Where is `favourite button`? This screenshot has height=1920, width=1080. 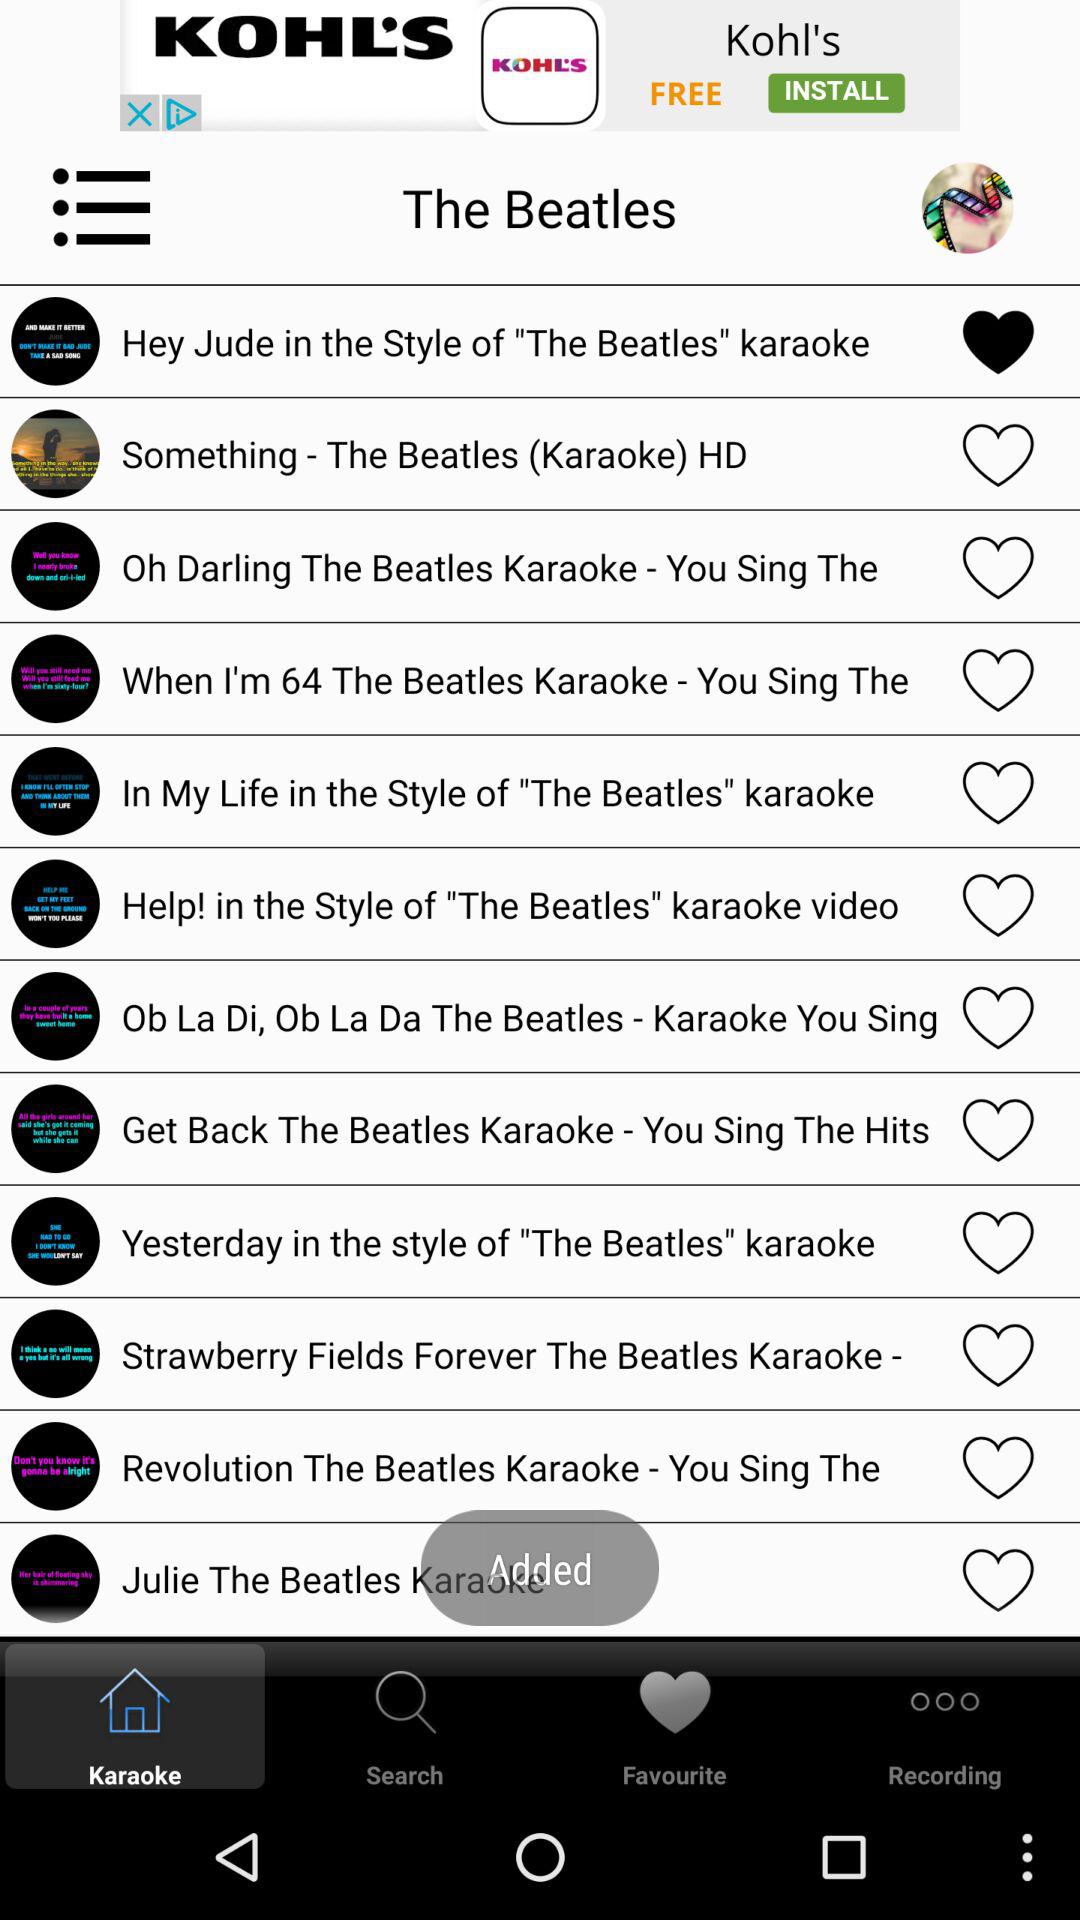
favourite button is located at coordinates (998, 1241).